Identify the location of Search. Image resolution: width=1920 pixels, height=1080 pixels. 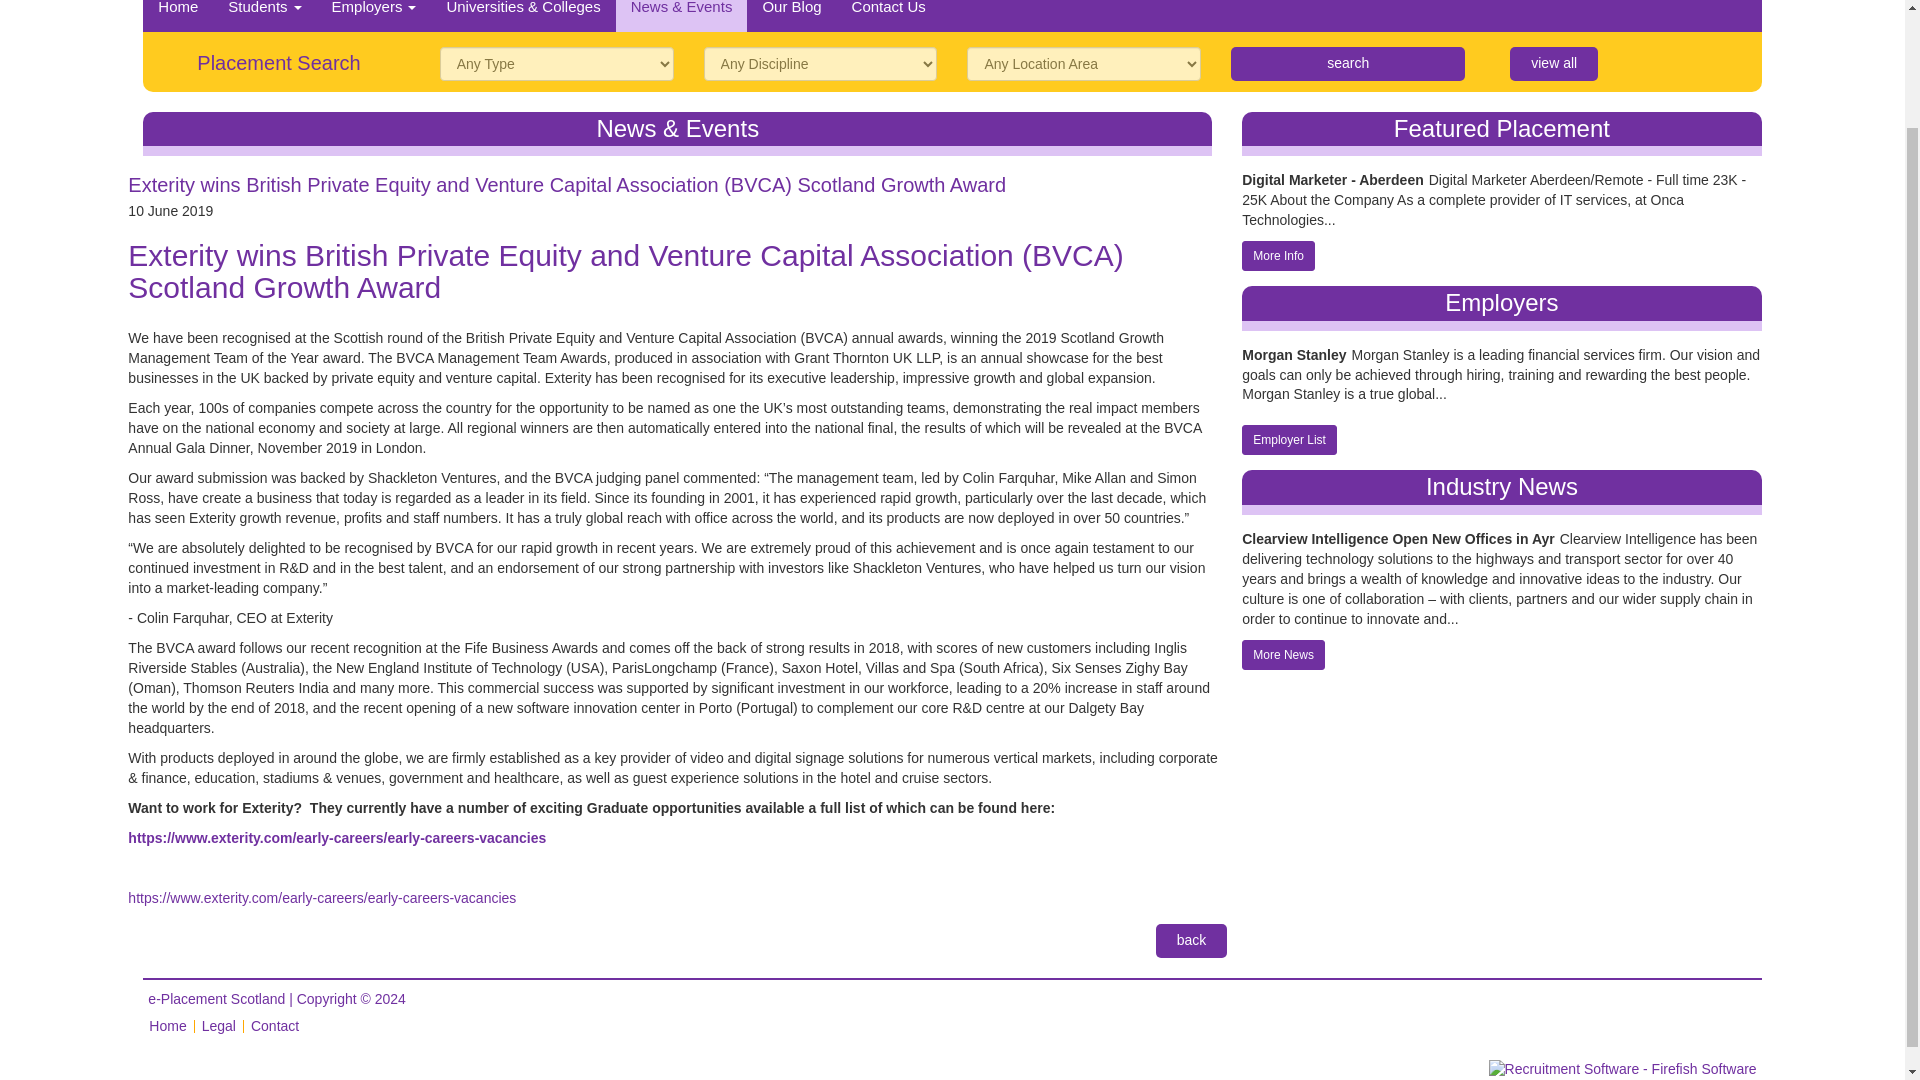
(1347, 56).